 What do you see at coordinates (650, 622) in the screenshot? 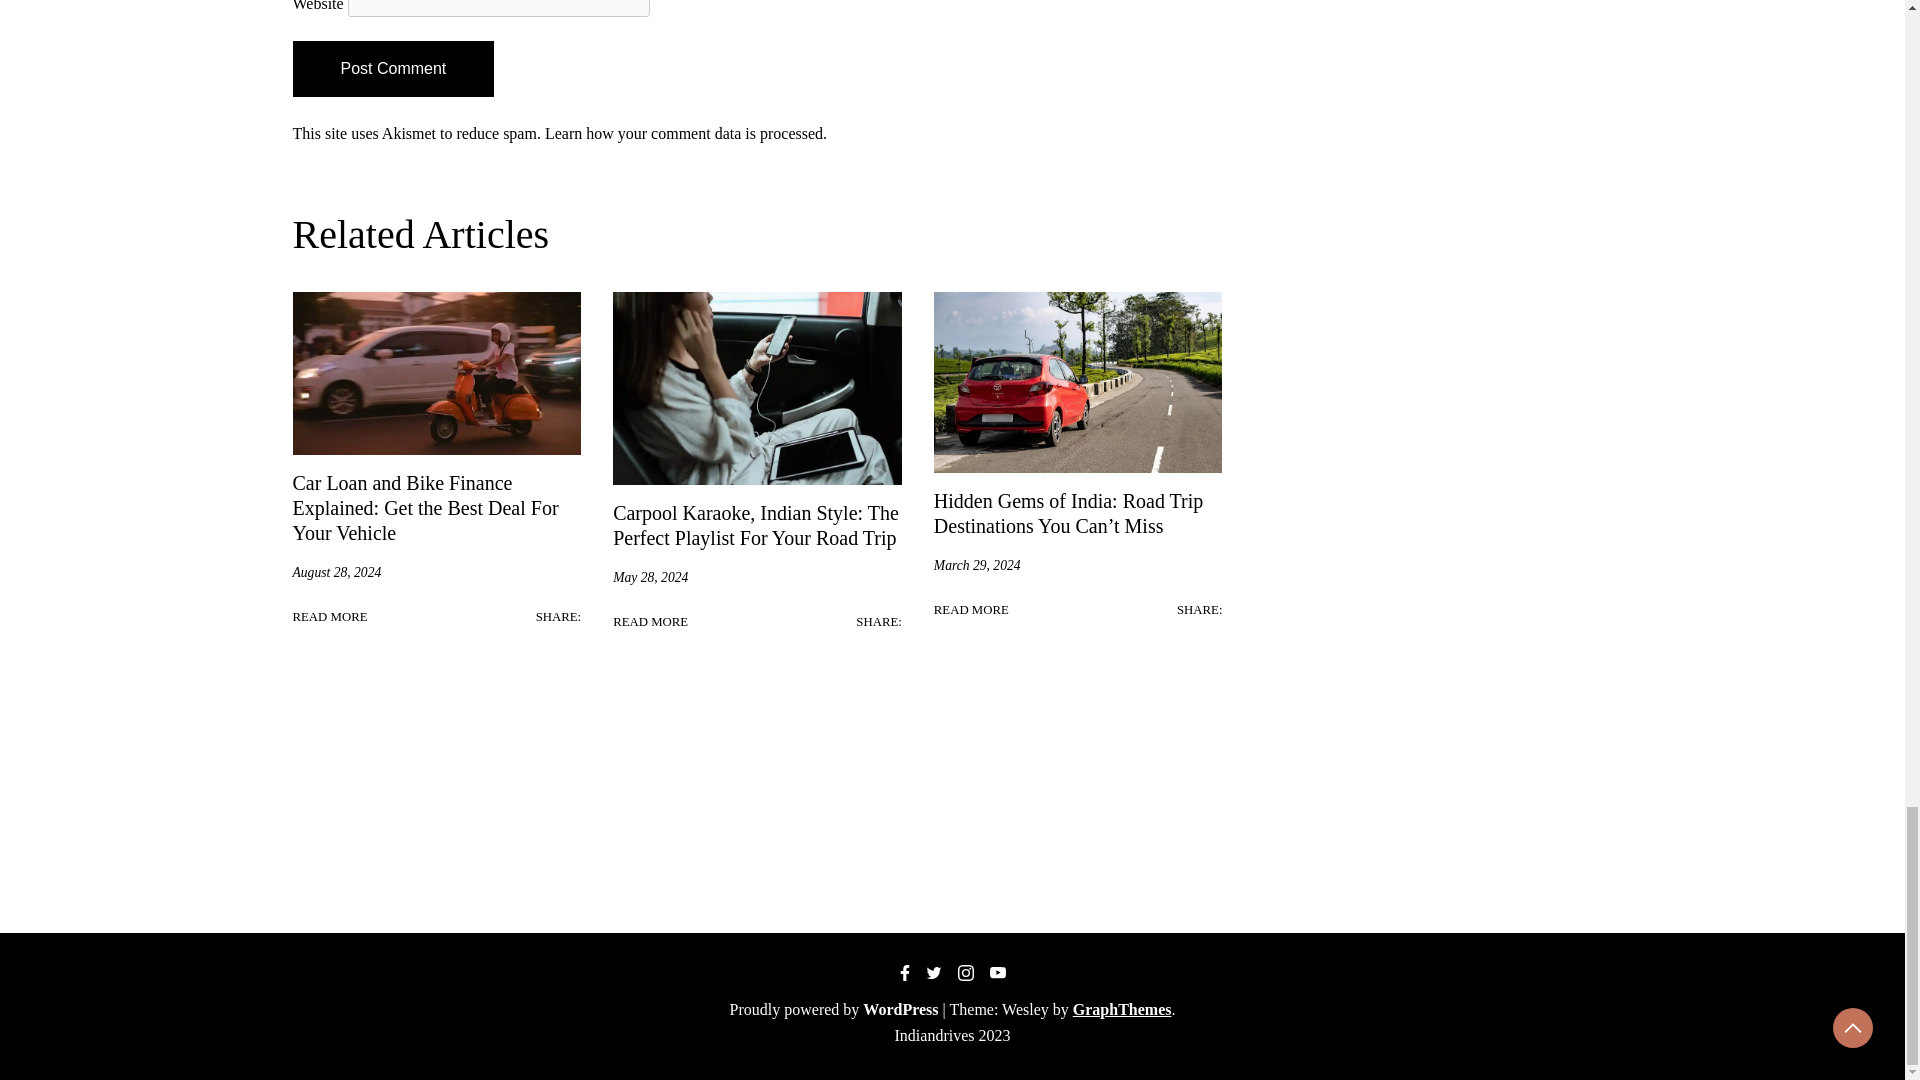
I see `READ MORE` at bounding box center [650, 622].